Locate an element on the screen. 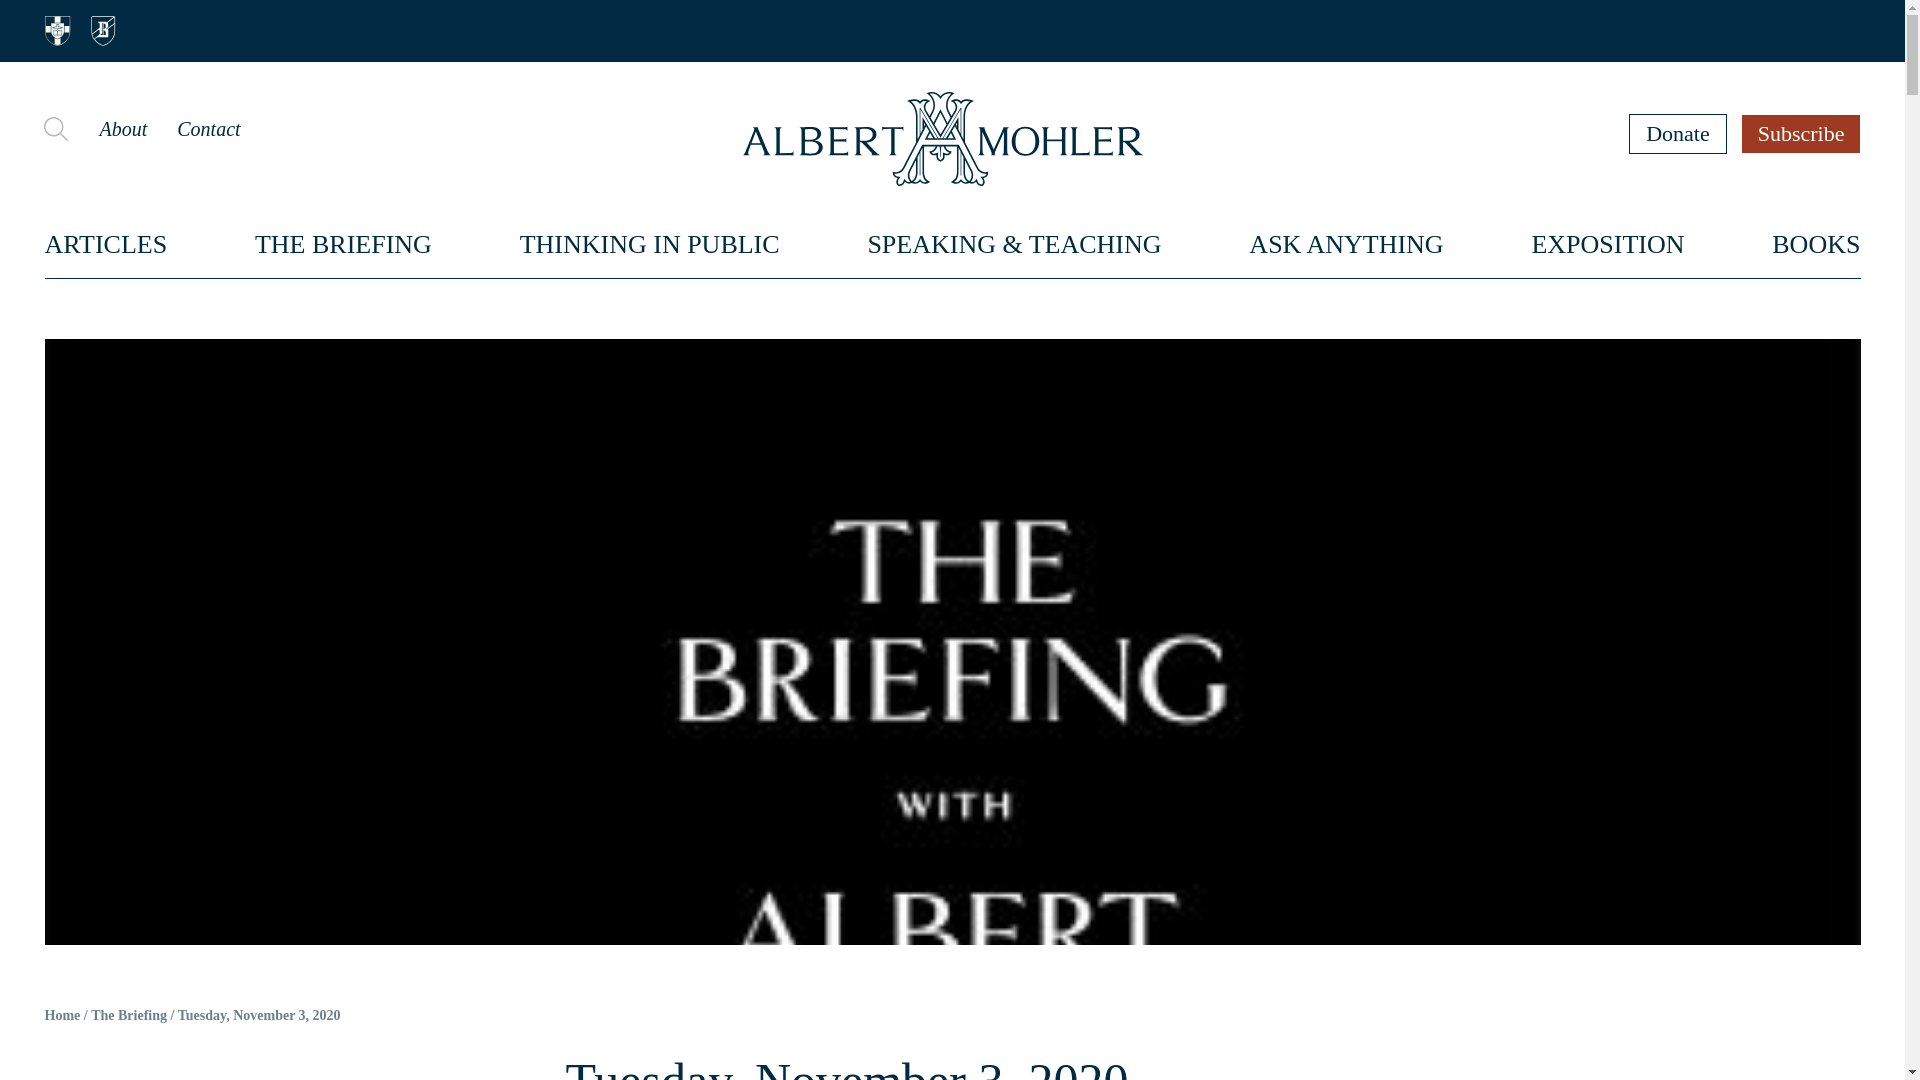 The width and height of the screenshot is (1920, 1080). EXPOSITION is located at coordinates (1606, 244).